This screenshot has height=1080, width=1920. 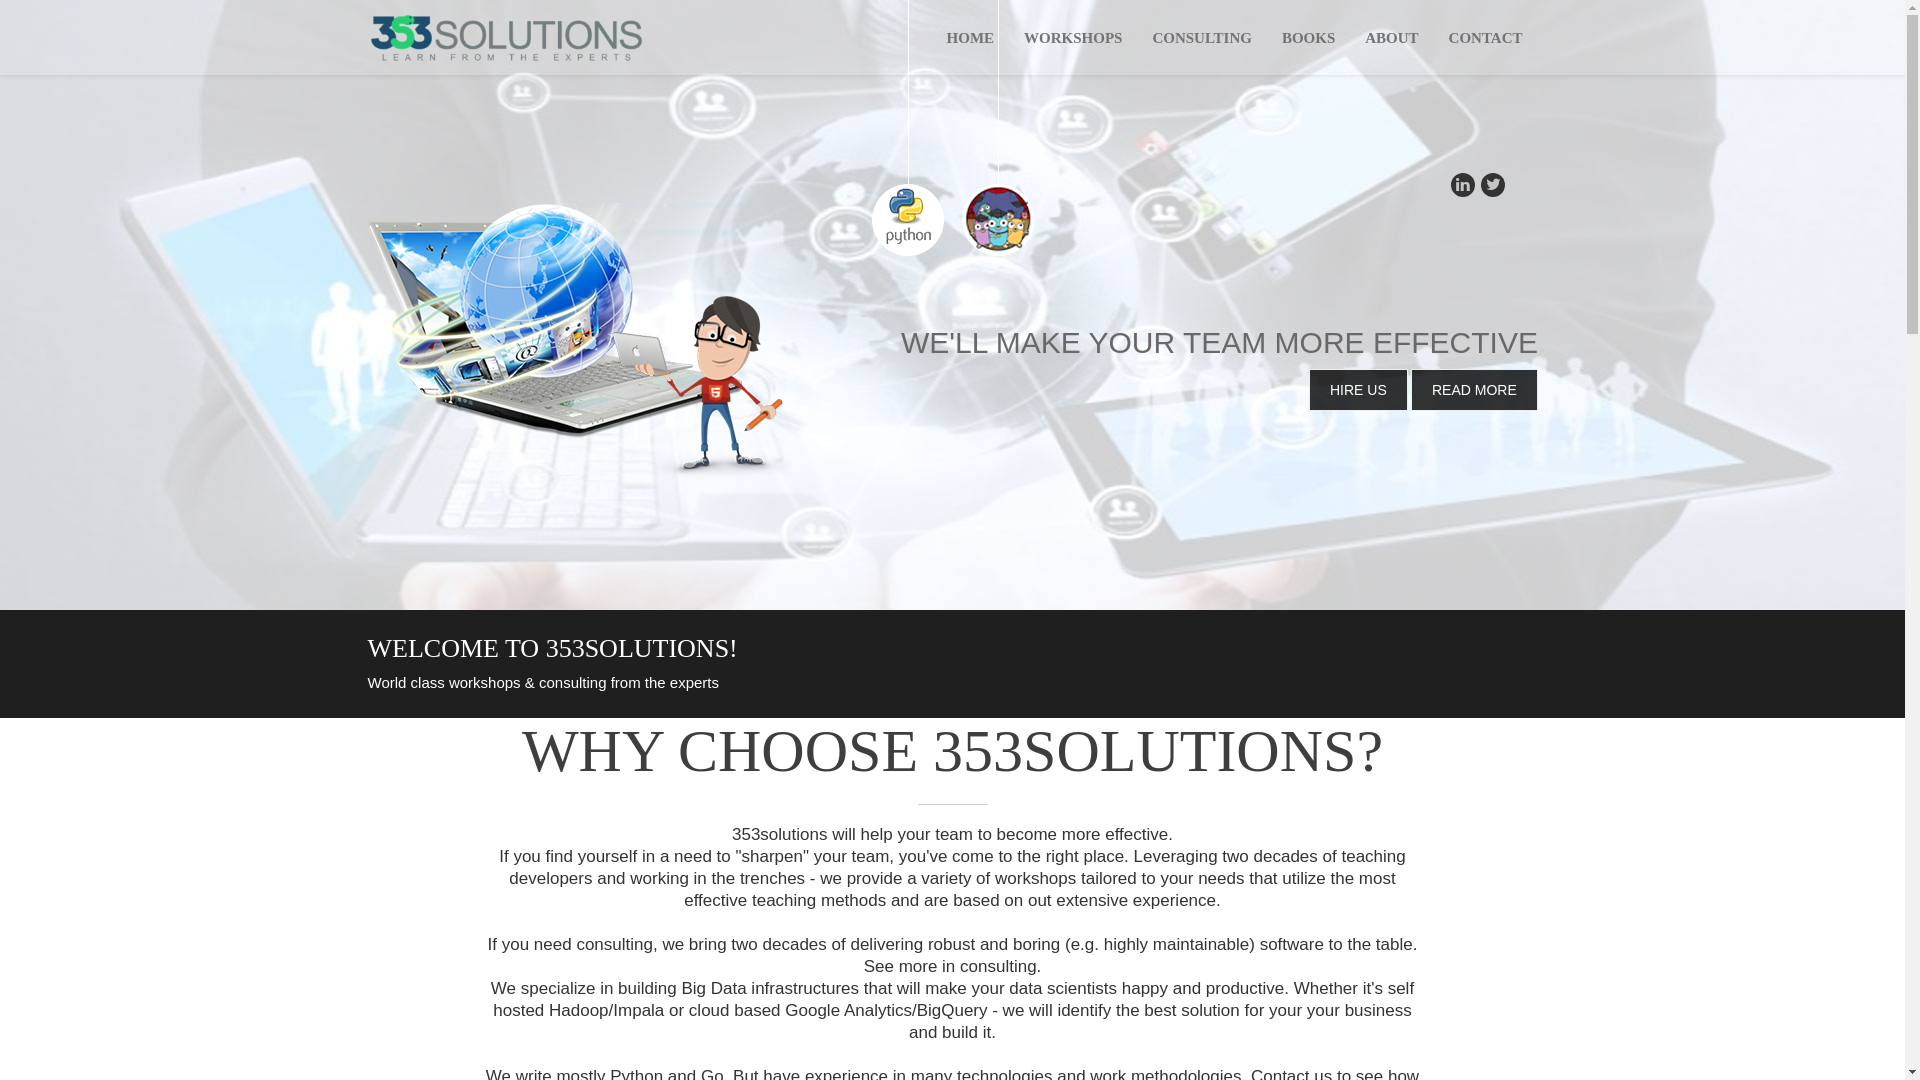 I want to click on ABOUT, so click(x=1392, y=38).